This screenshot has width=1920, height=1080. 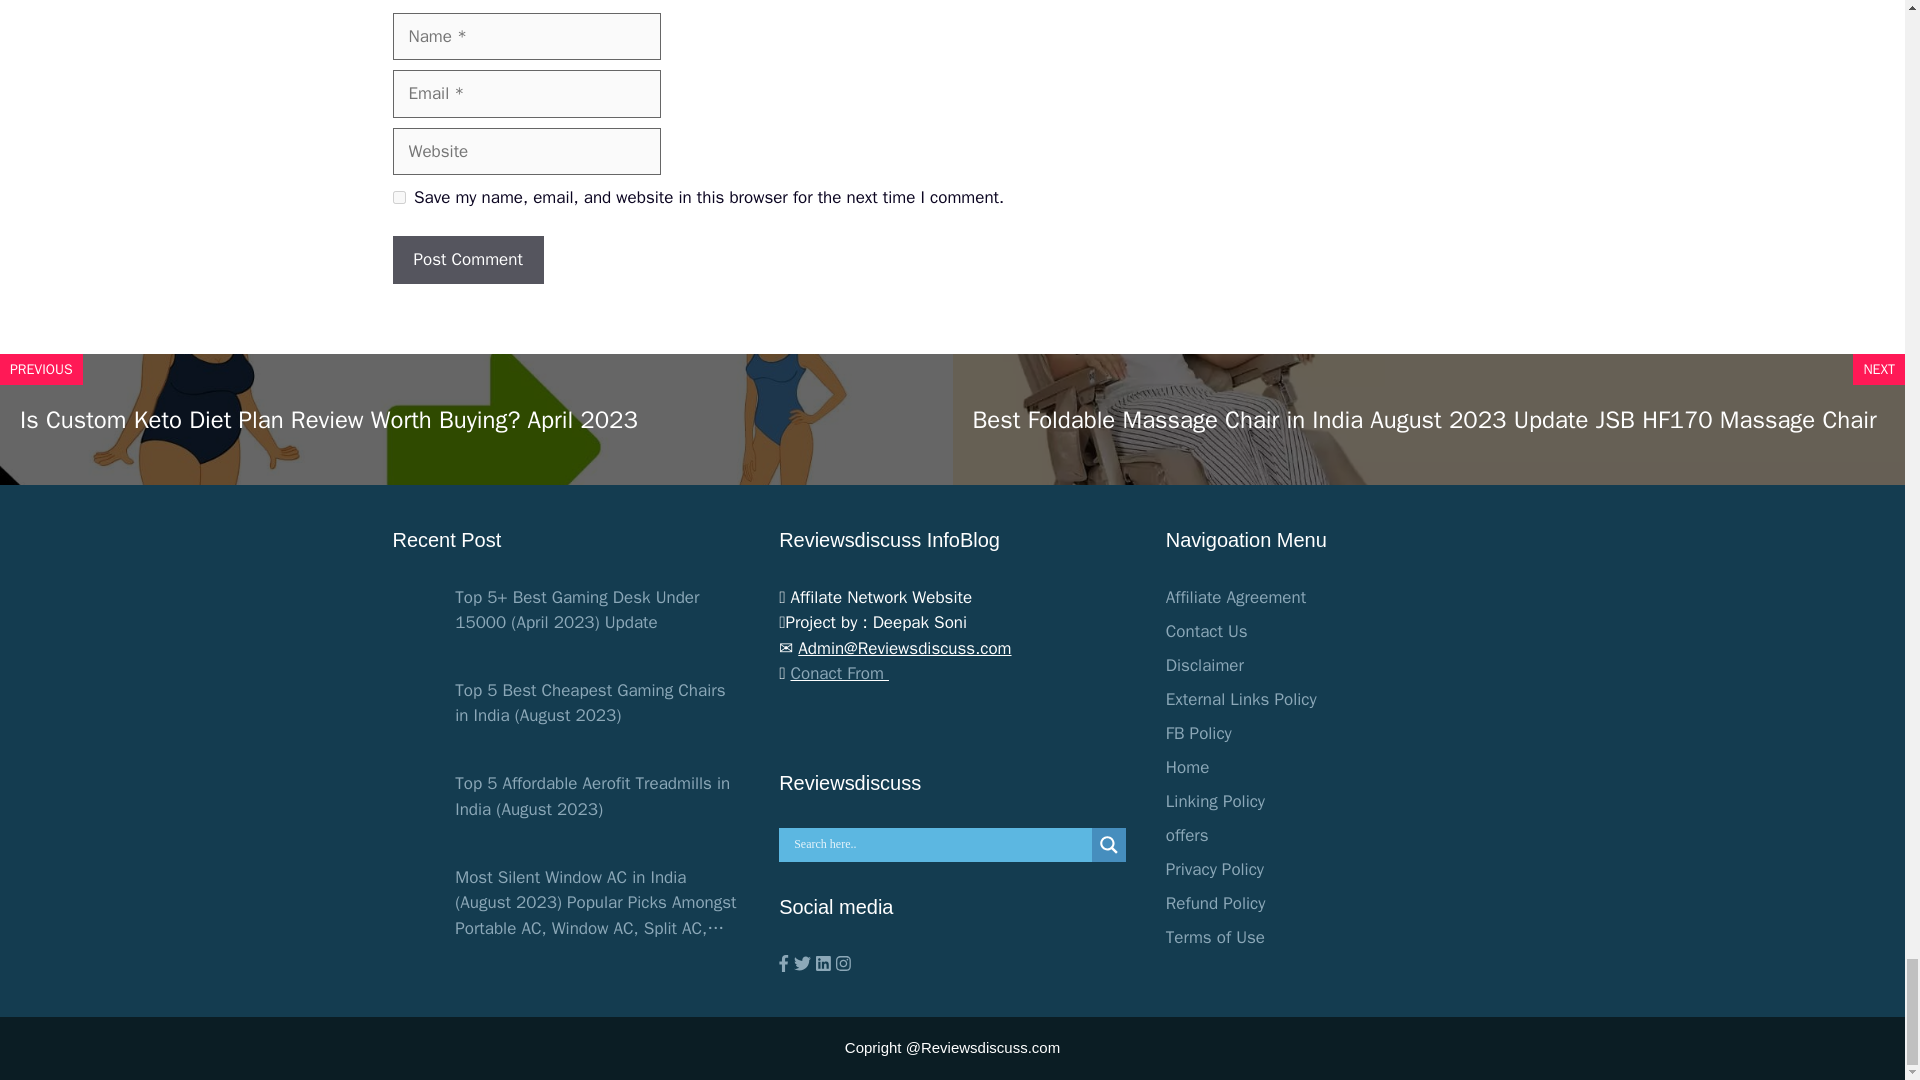 What do you see at coordinates (398, 198) in the screenshot?
I see `yes` at bounding box center [398, 198].